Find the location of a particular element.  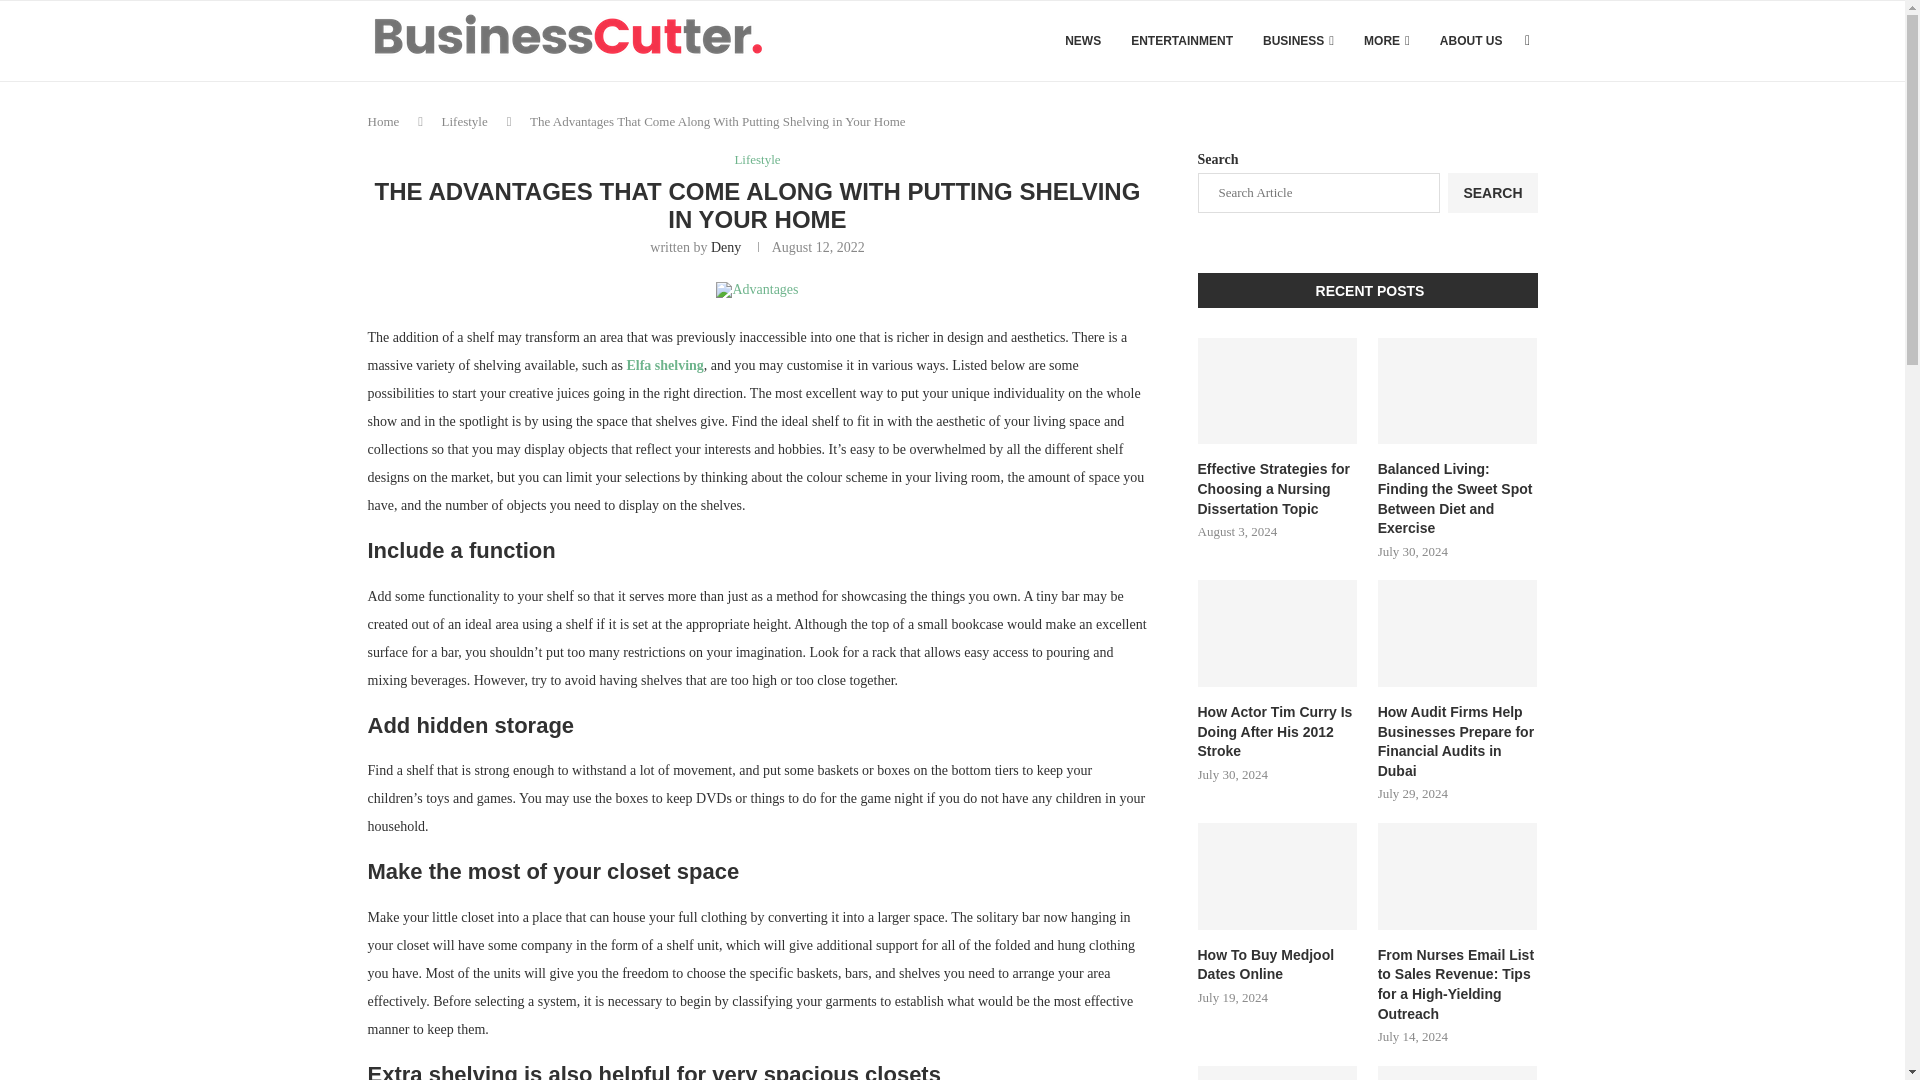

BUSINESS is located at coordinates (1298, 41).